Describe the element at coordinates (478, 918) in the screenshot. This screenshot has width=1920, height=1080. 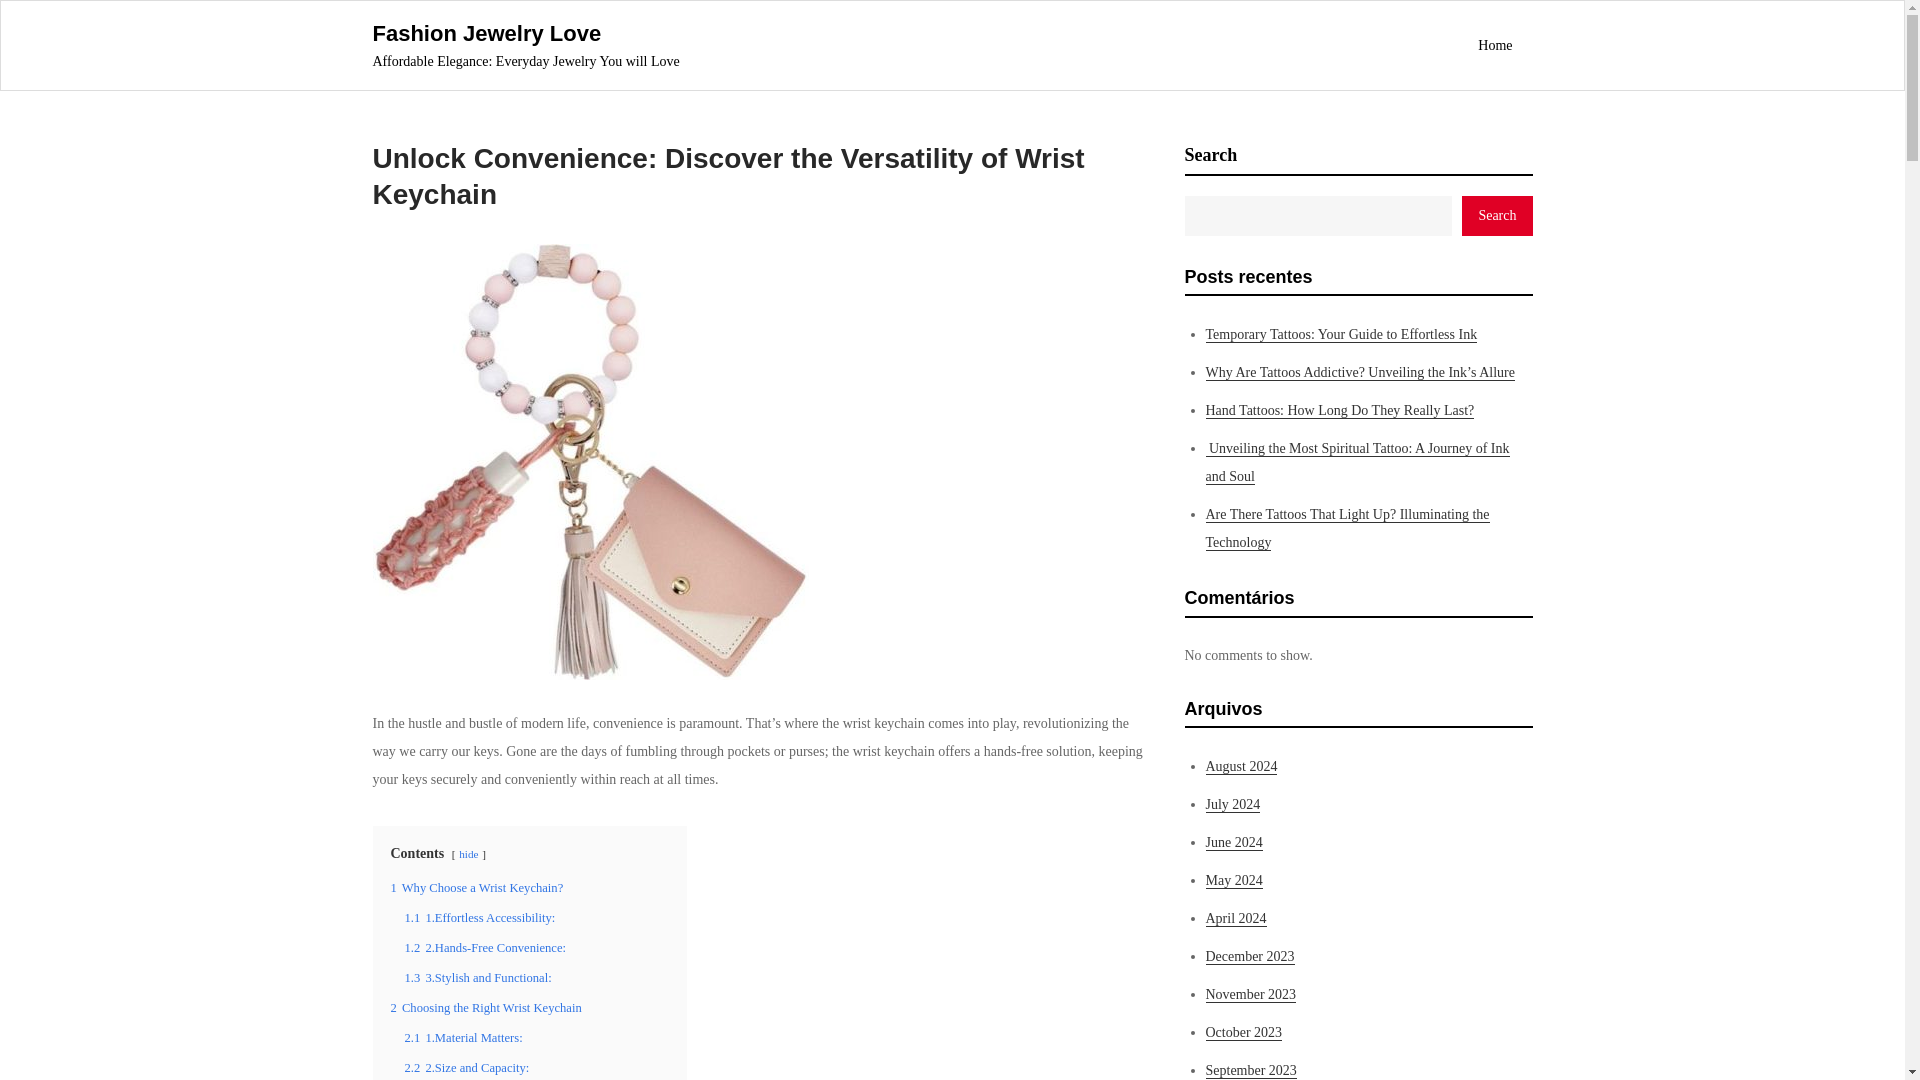
I see `1.1 1.Effortless Accessibility:` at that location.